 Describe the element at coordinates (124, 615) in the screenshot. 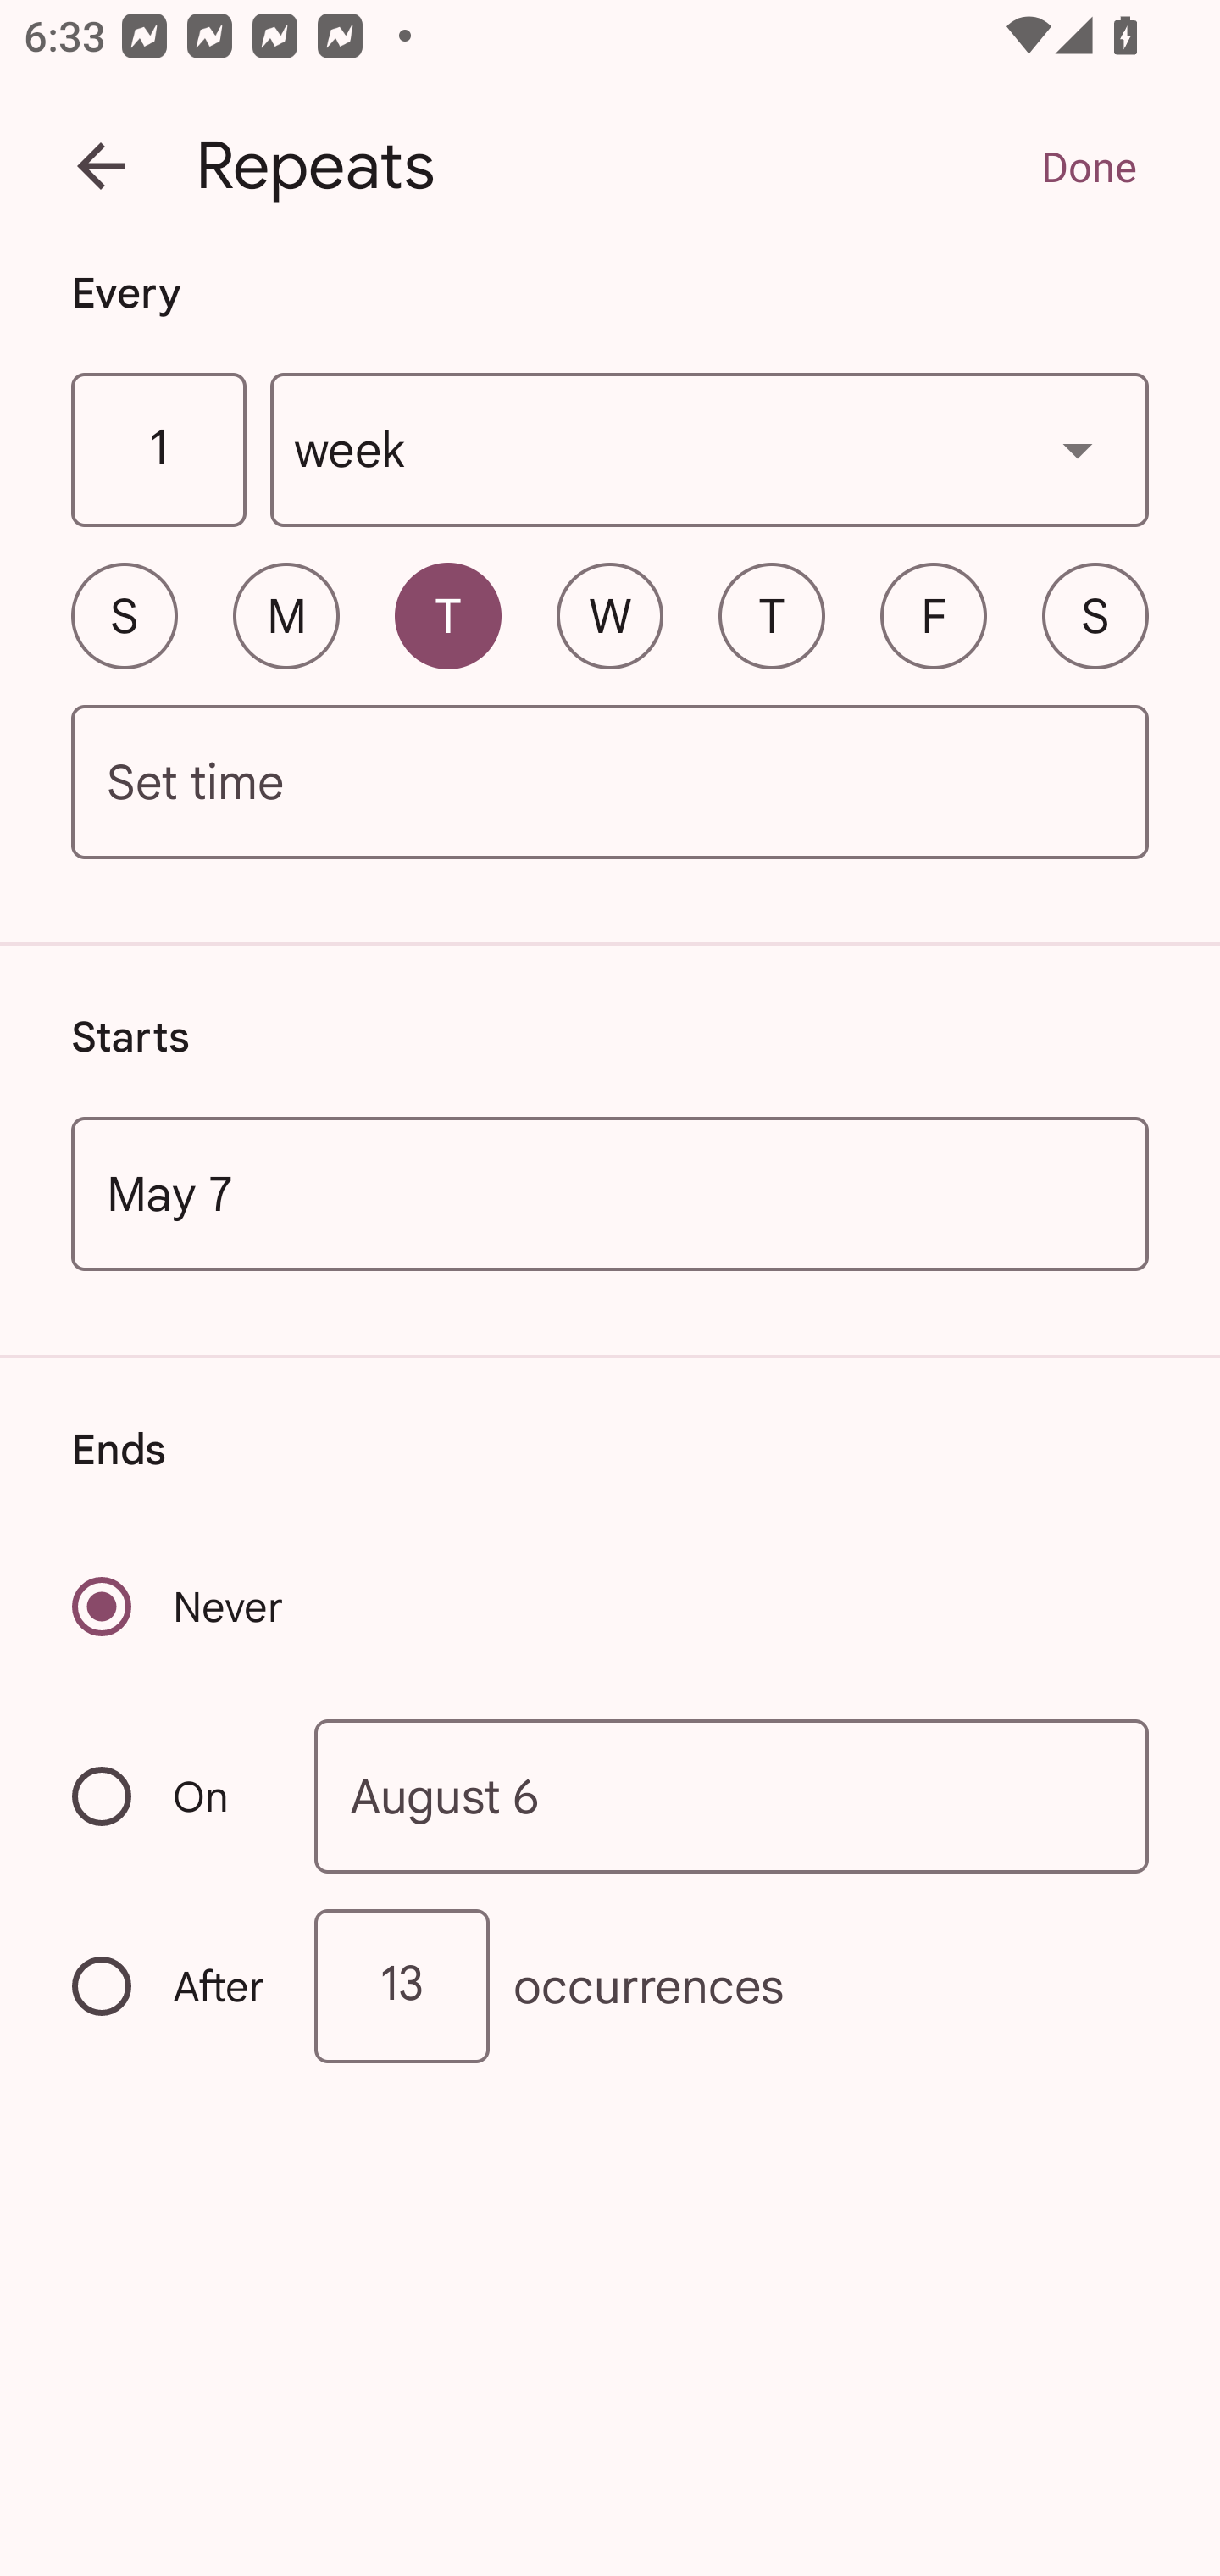

I see `S Sunday` at that location.